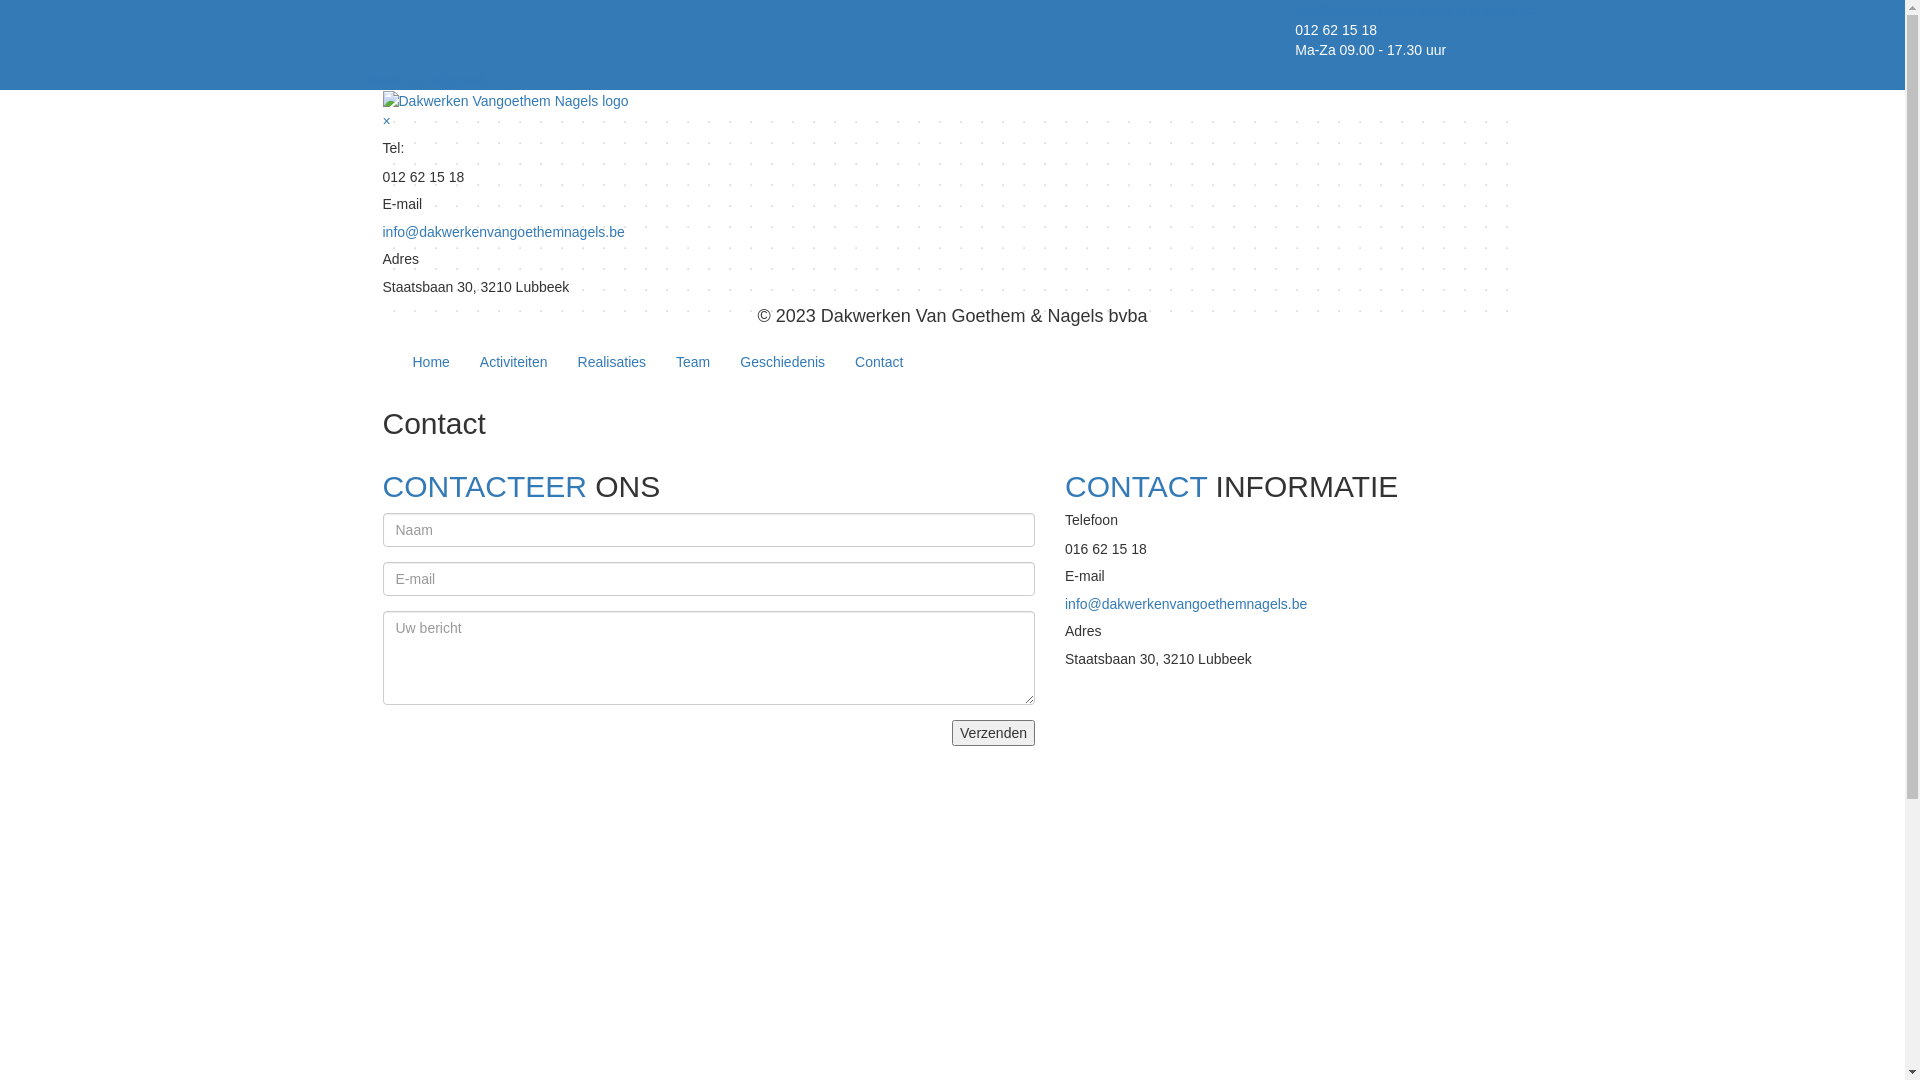 The width and height of the screenshot is (1920, 1080). What do you see at coordinates (514, 362) in the screenshot?
I see `Activiteiten` at bounding box center [514, 362].